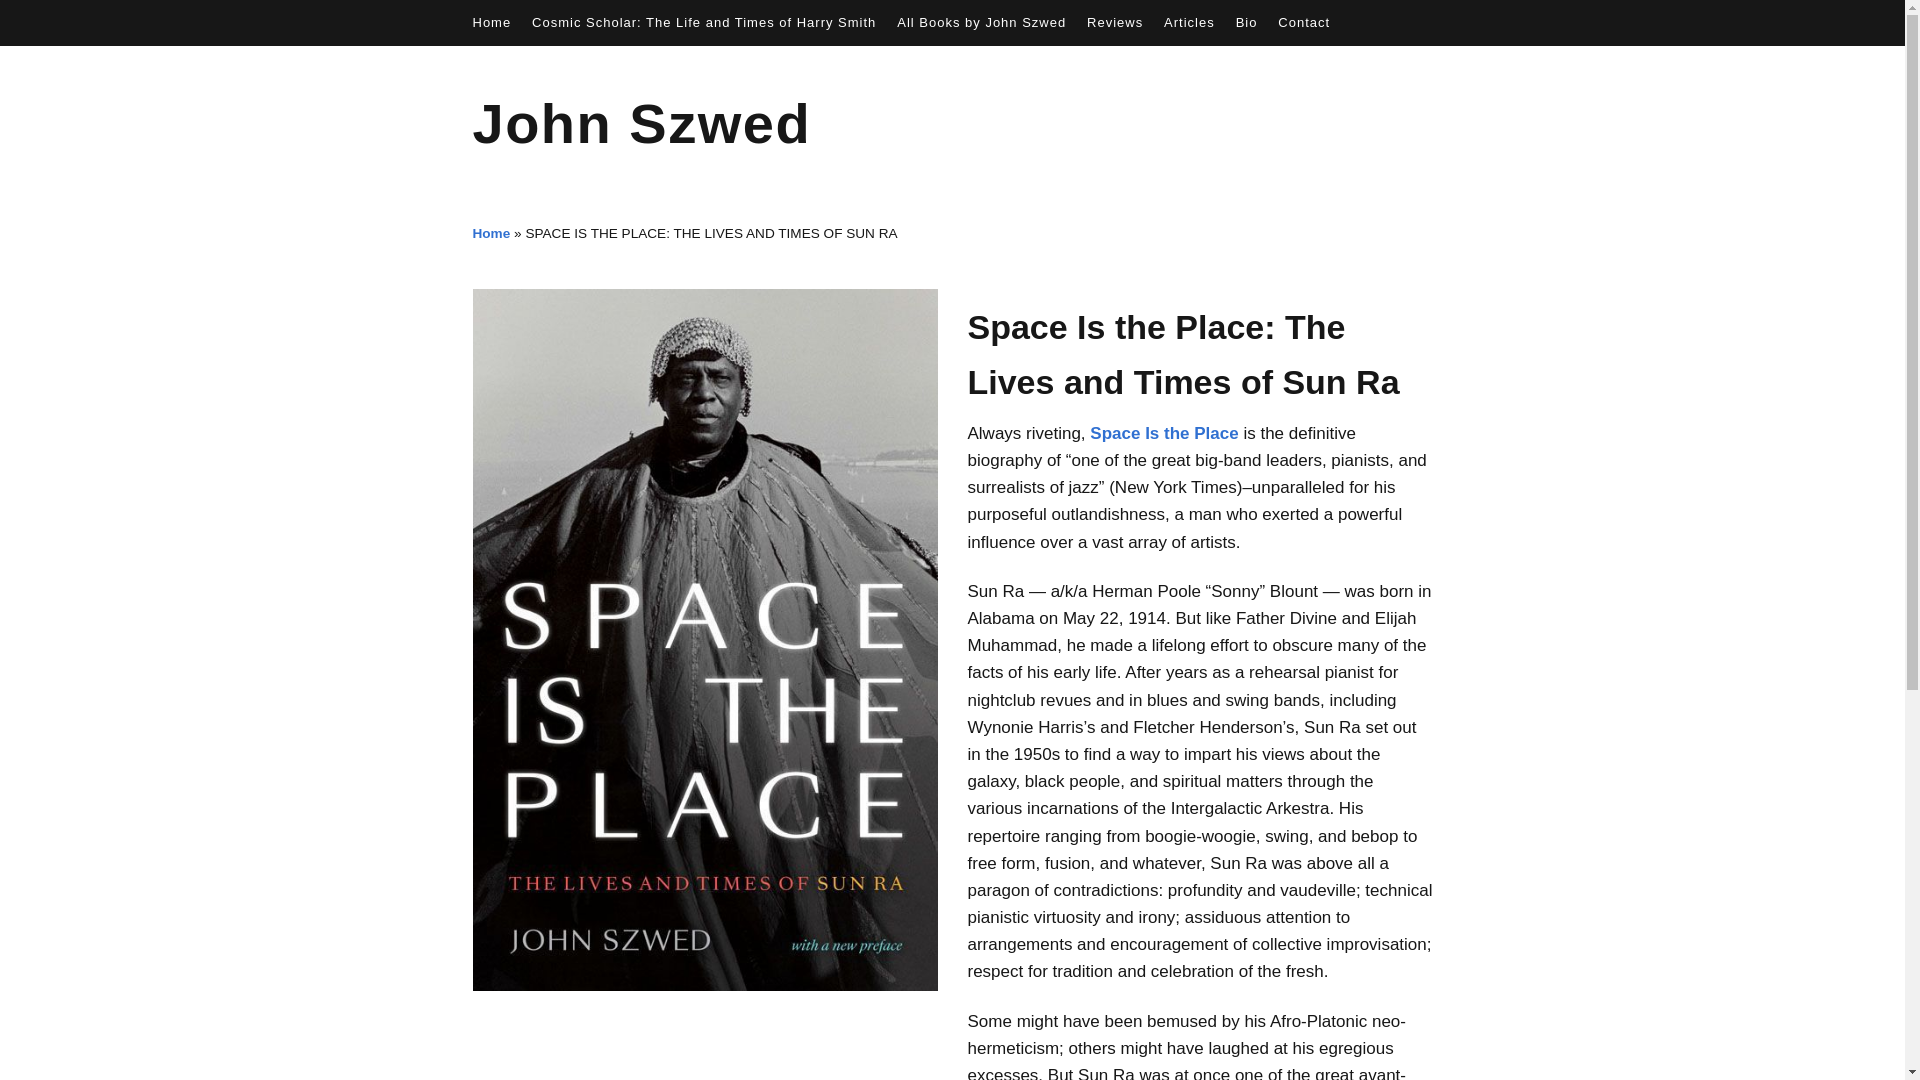  What do you see at coordinates (980, 22) in the screenshot?
I see `All Books by John Szwed` at bounding box center [980, 22].